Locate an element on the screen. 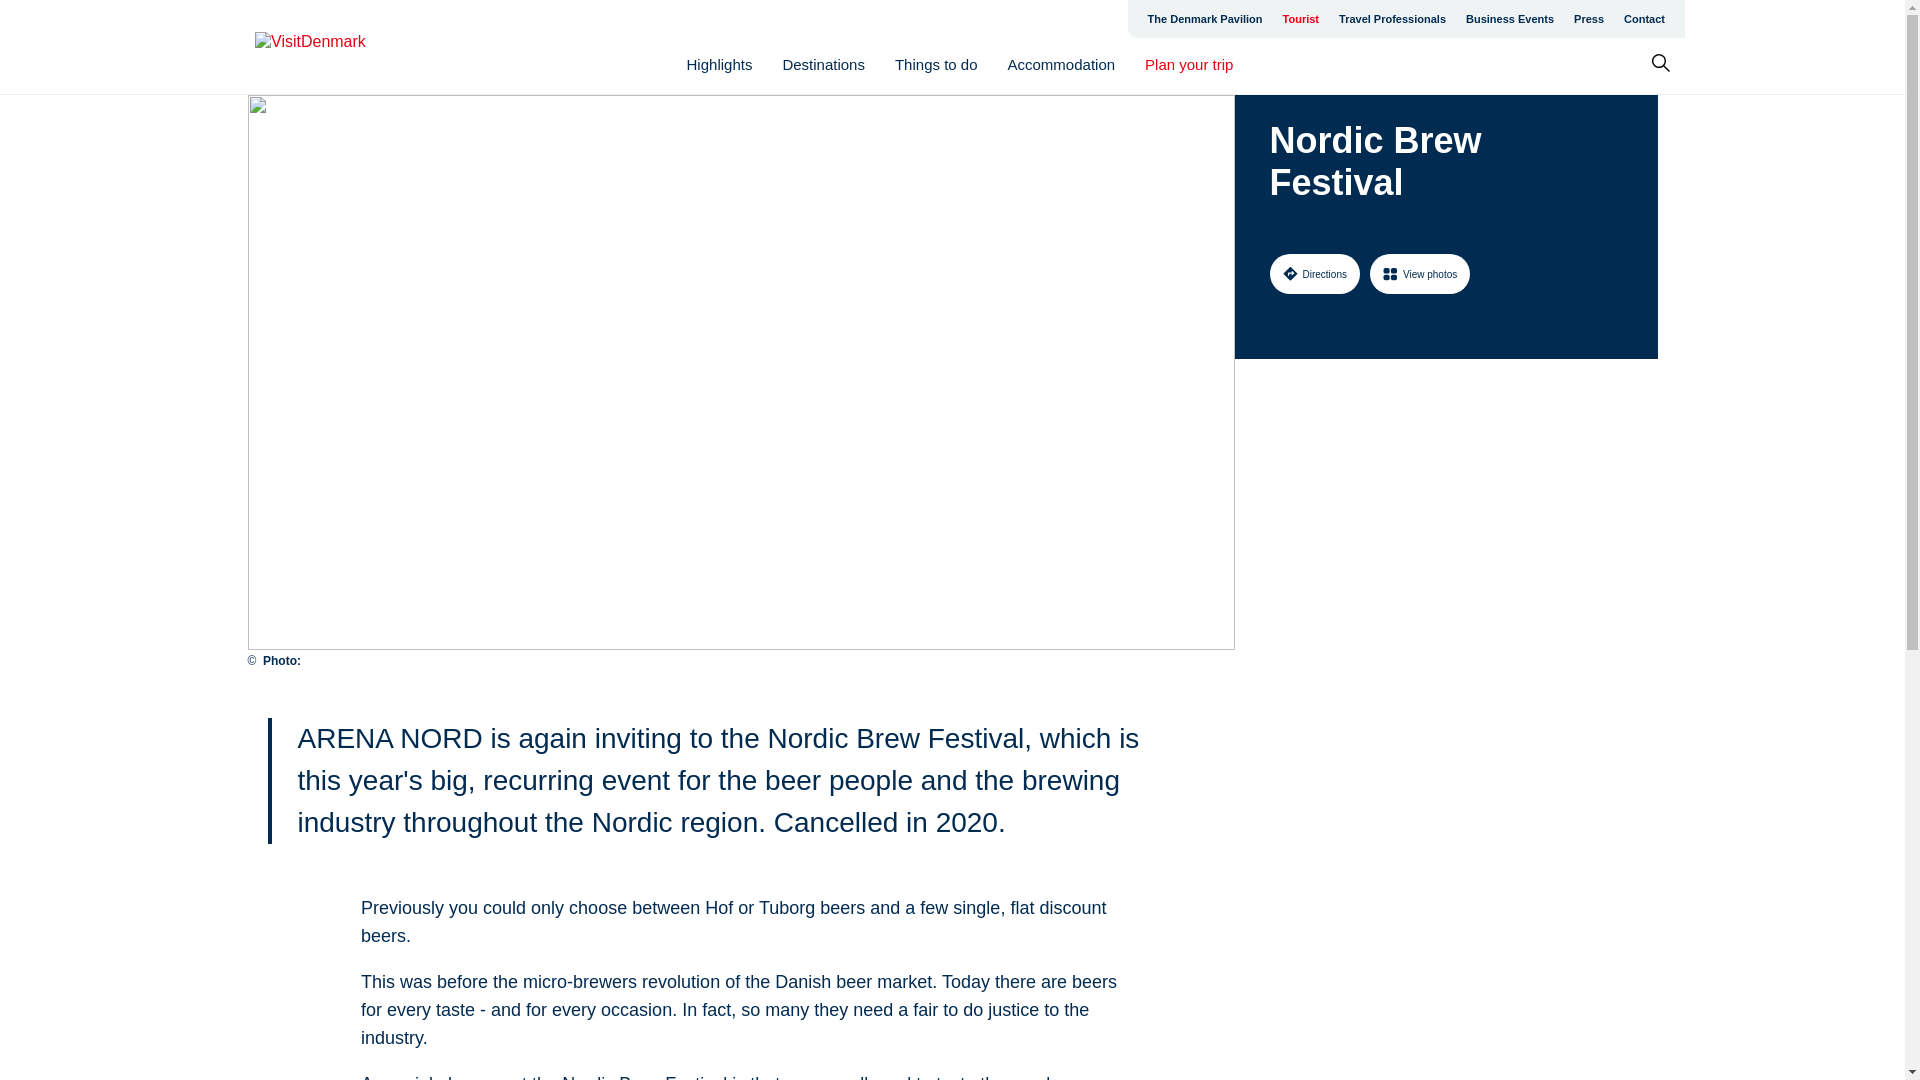  The Denmark Pavilion is located at coordinates (1205, 18).